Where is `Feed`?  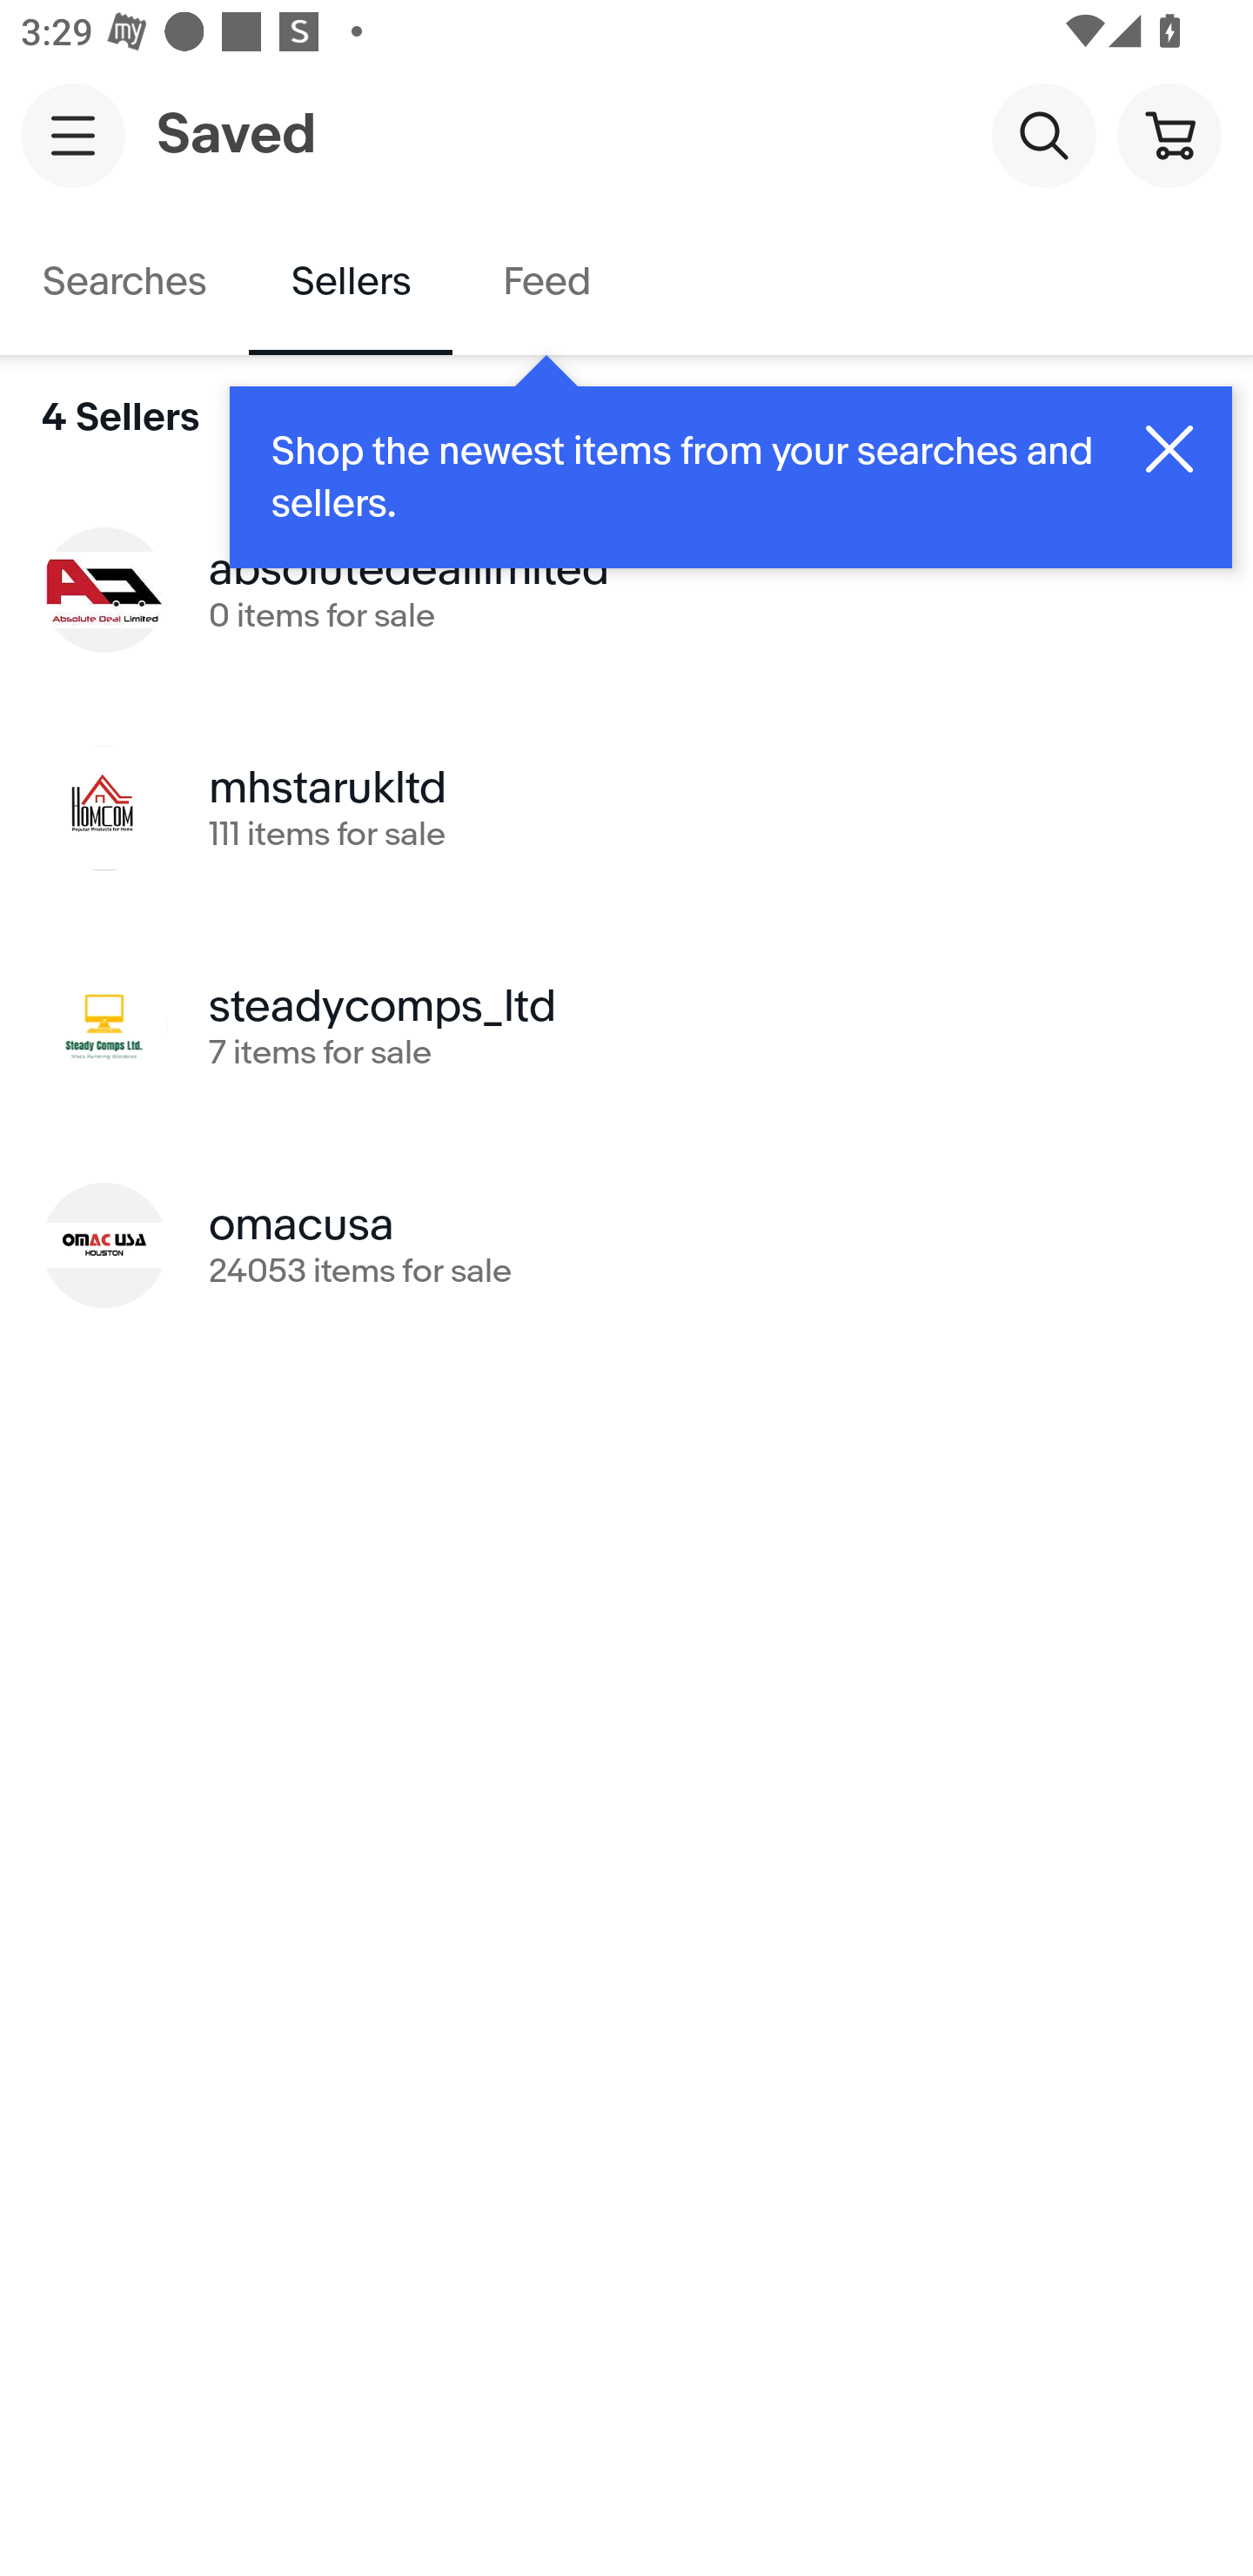 Feed is located at coordinates (546, 282).